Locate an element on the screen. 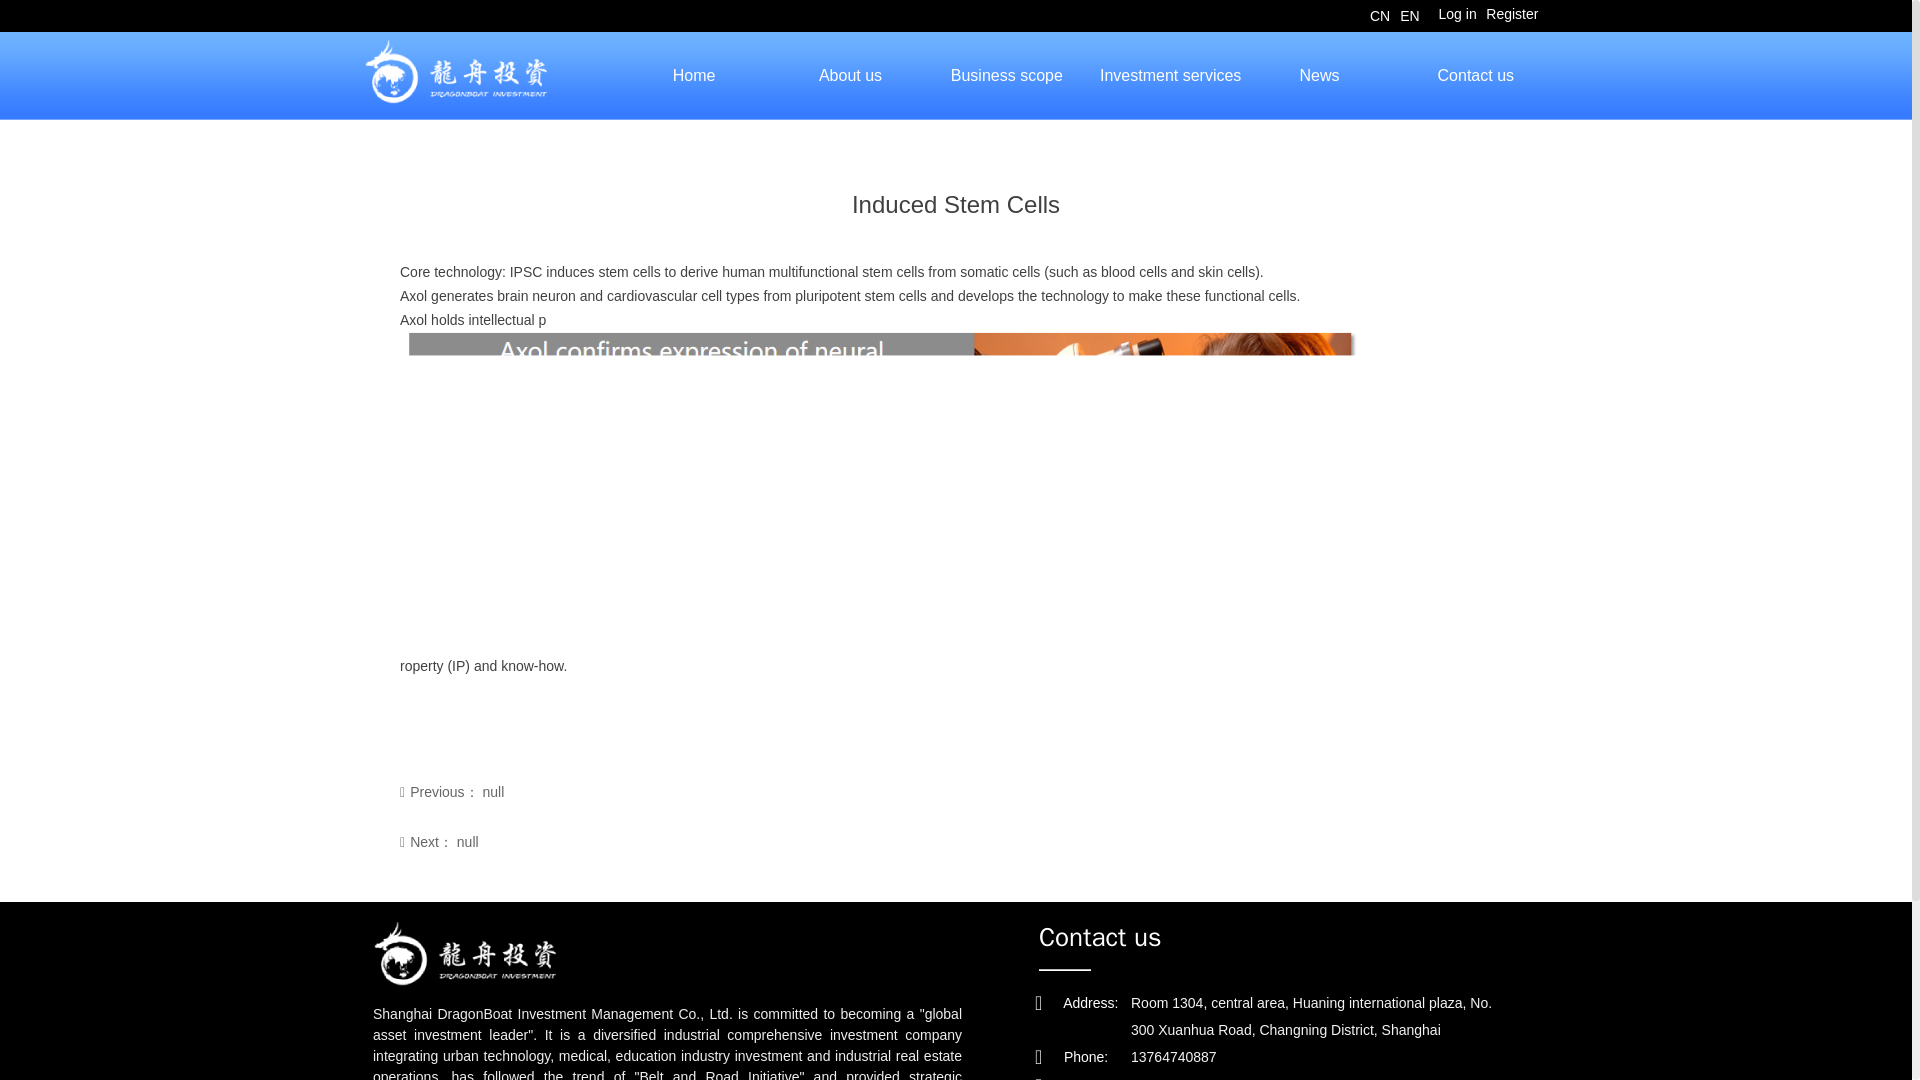 Image resolution: width=1920 pixels, height=1080 pixels. News is located at coordinates (694, 76).